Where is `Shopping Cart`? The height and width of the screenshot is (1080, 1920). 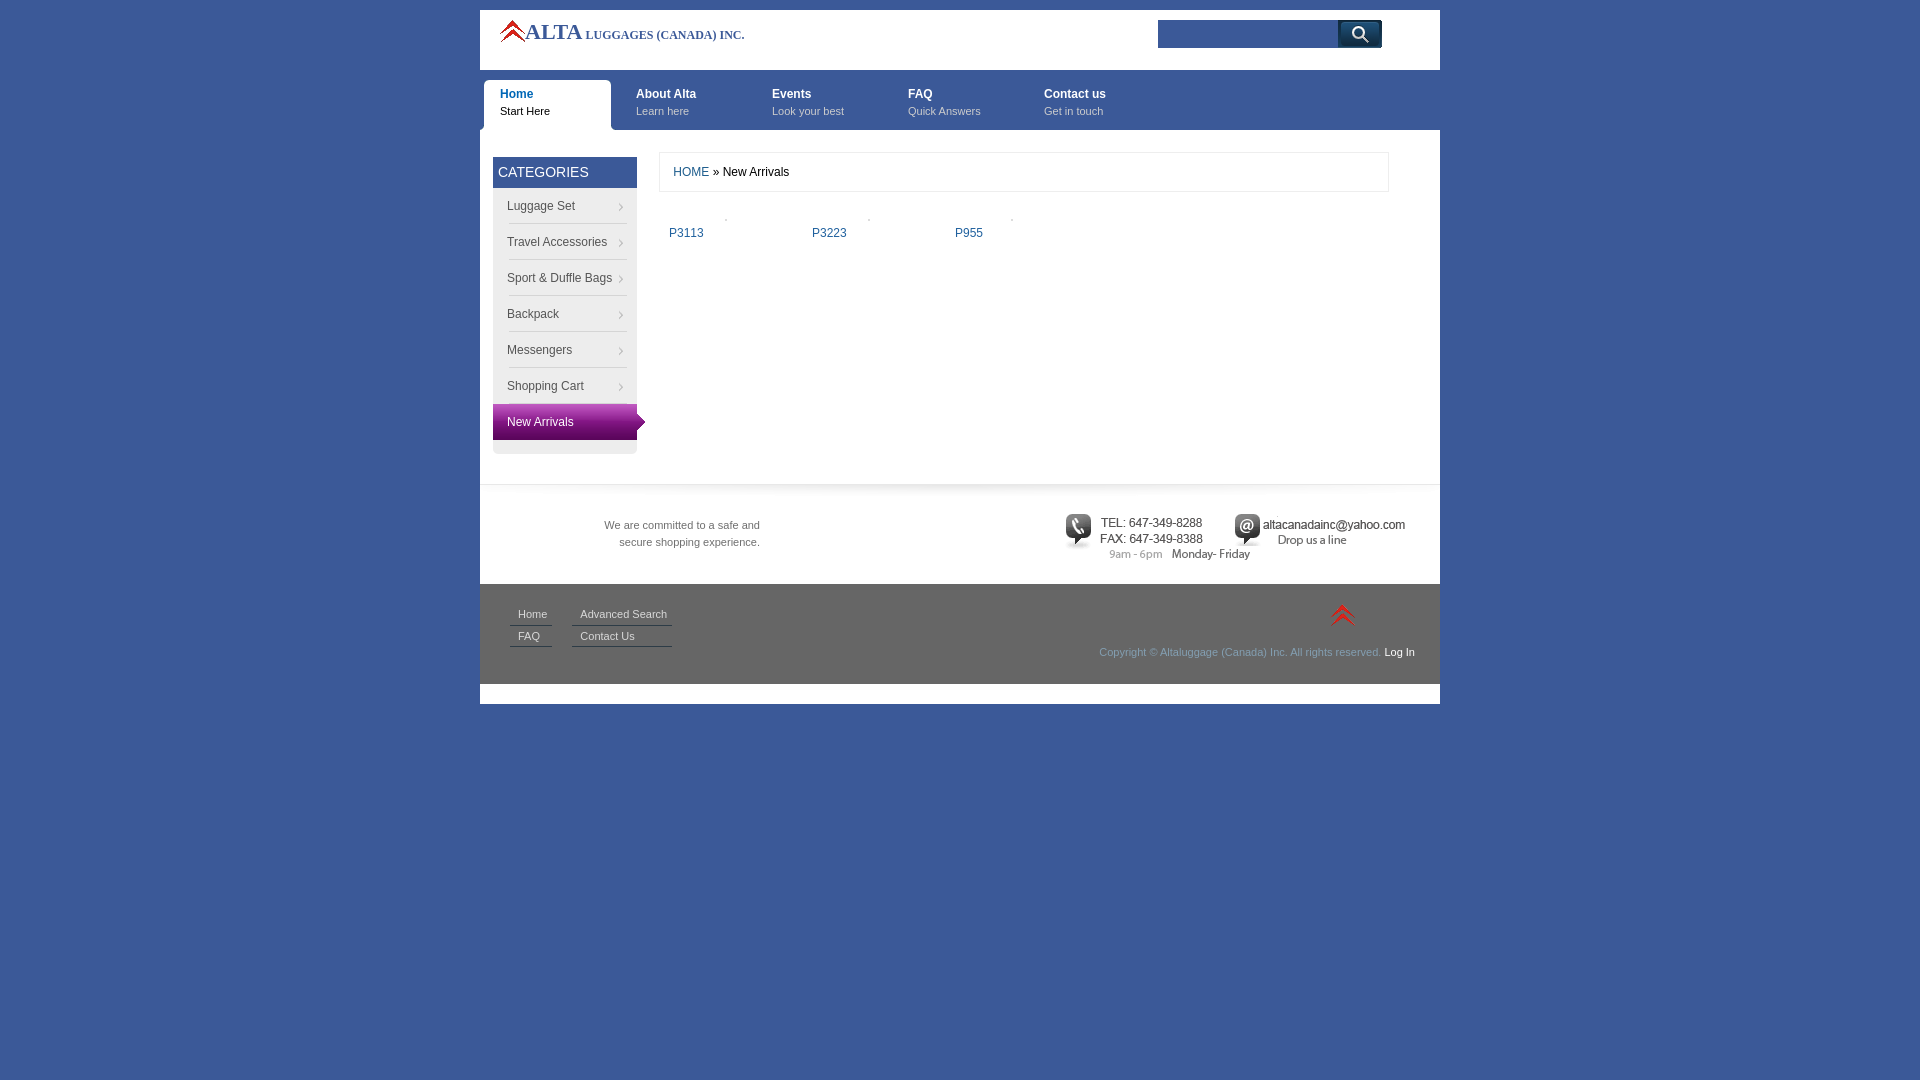 Shopping Cart is located at coordinates (569, 386).